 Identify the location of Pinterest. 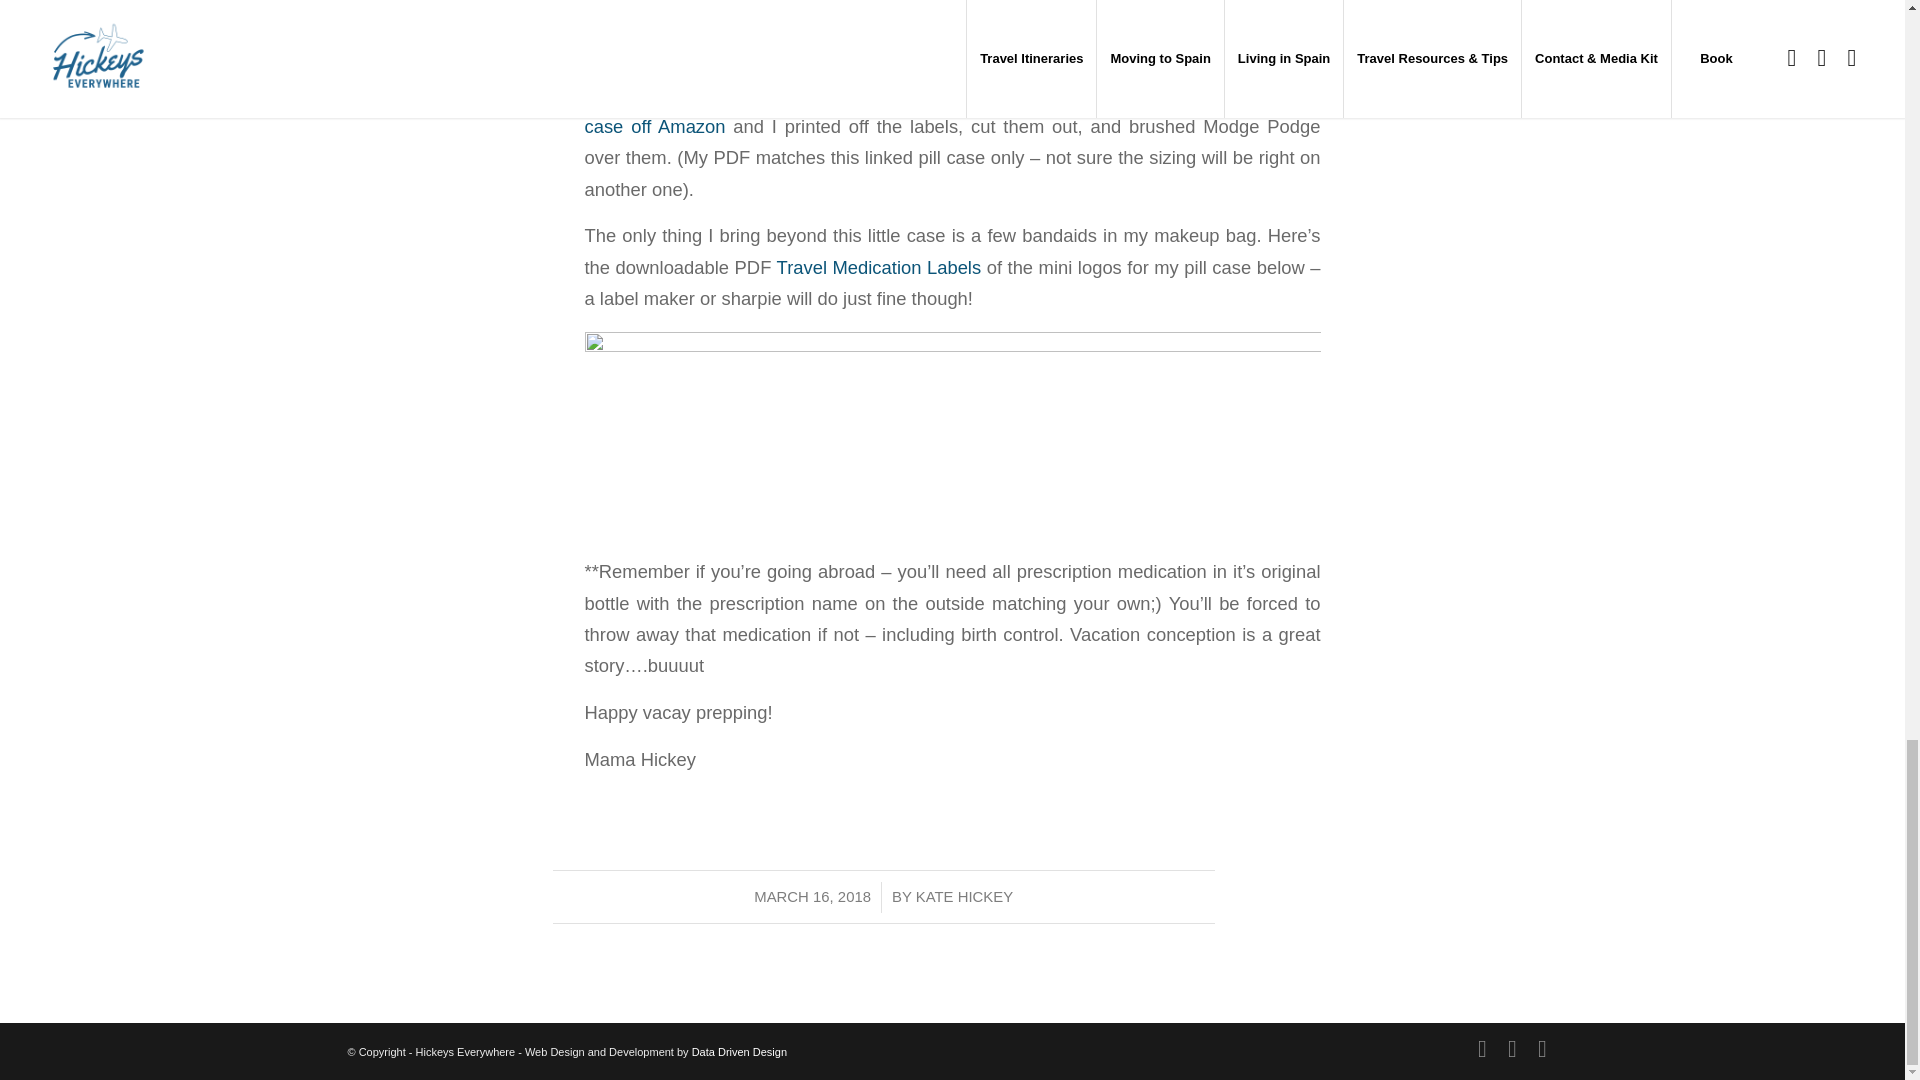
(1512, 1048).